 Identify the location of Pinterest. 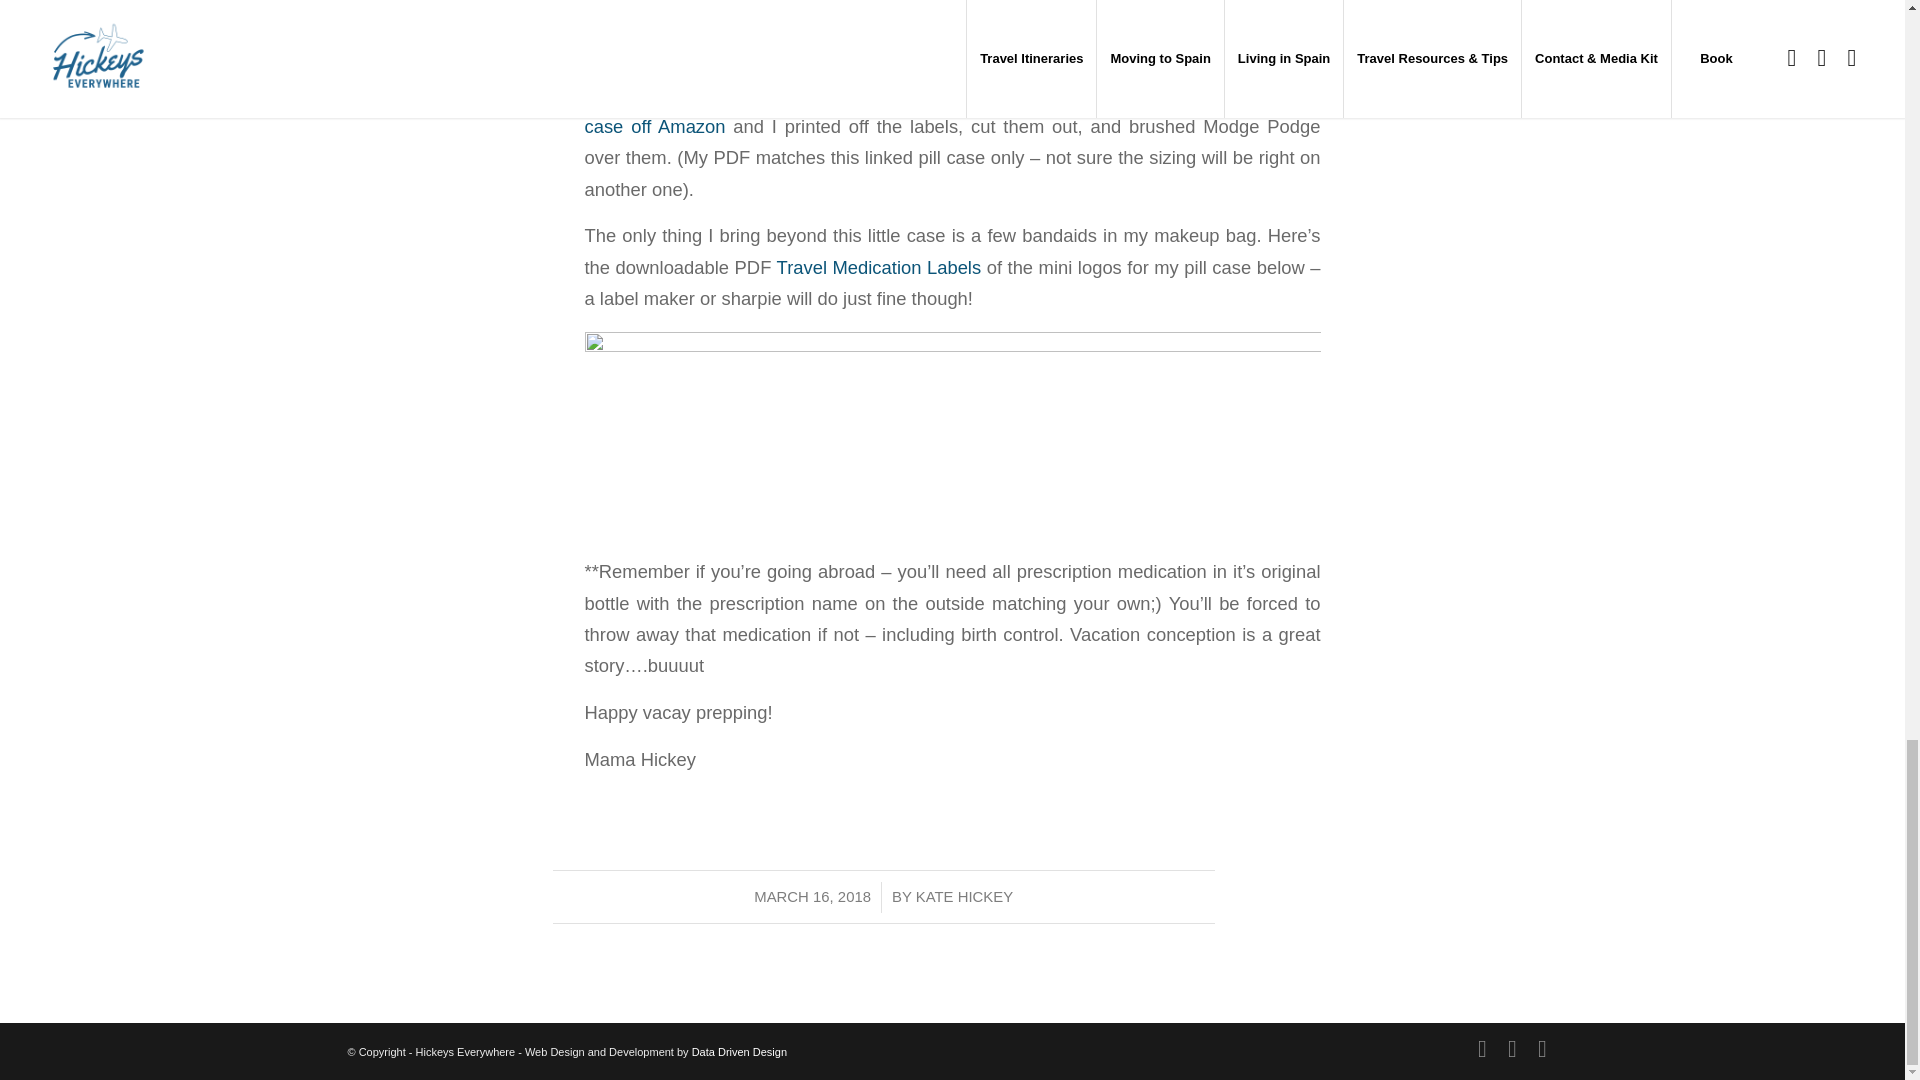
(1512, 1048).